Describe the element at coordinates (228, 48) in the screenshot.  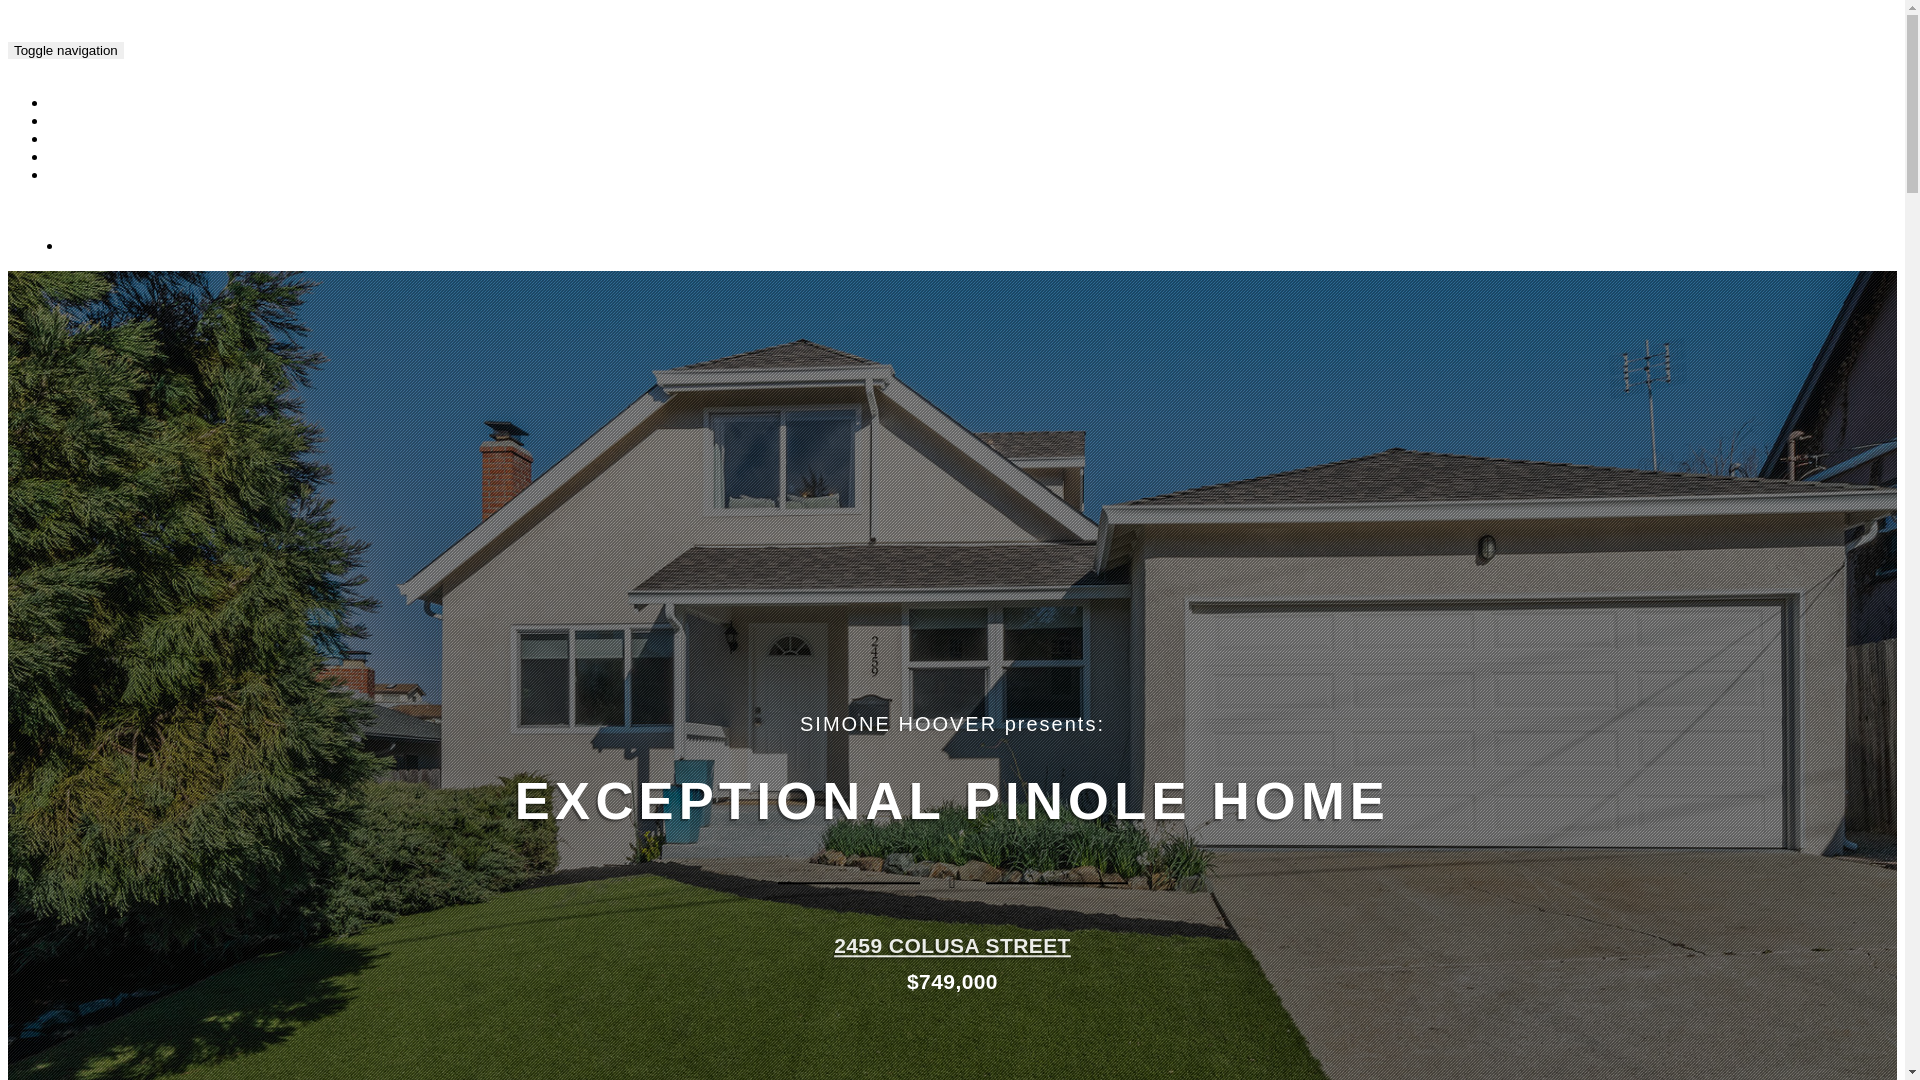
I see `2459 Colusa Street` at that location.